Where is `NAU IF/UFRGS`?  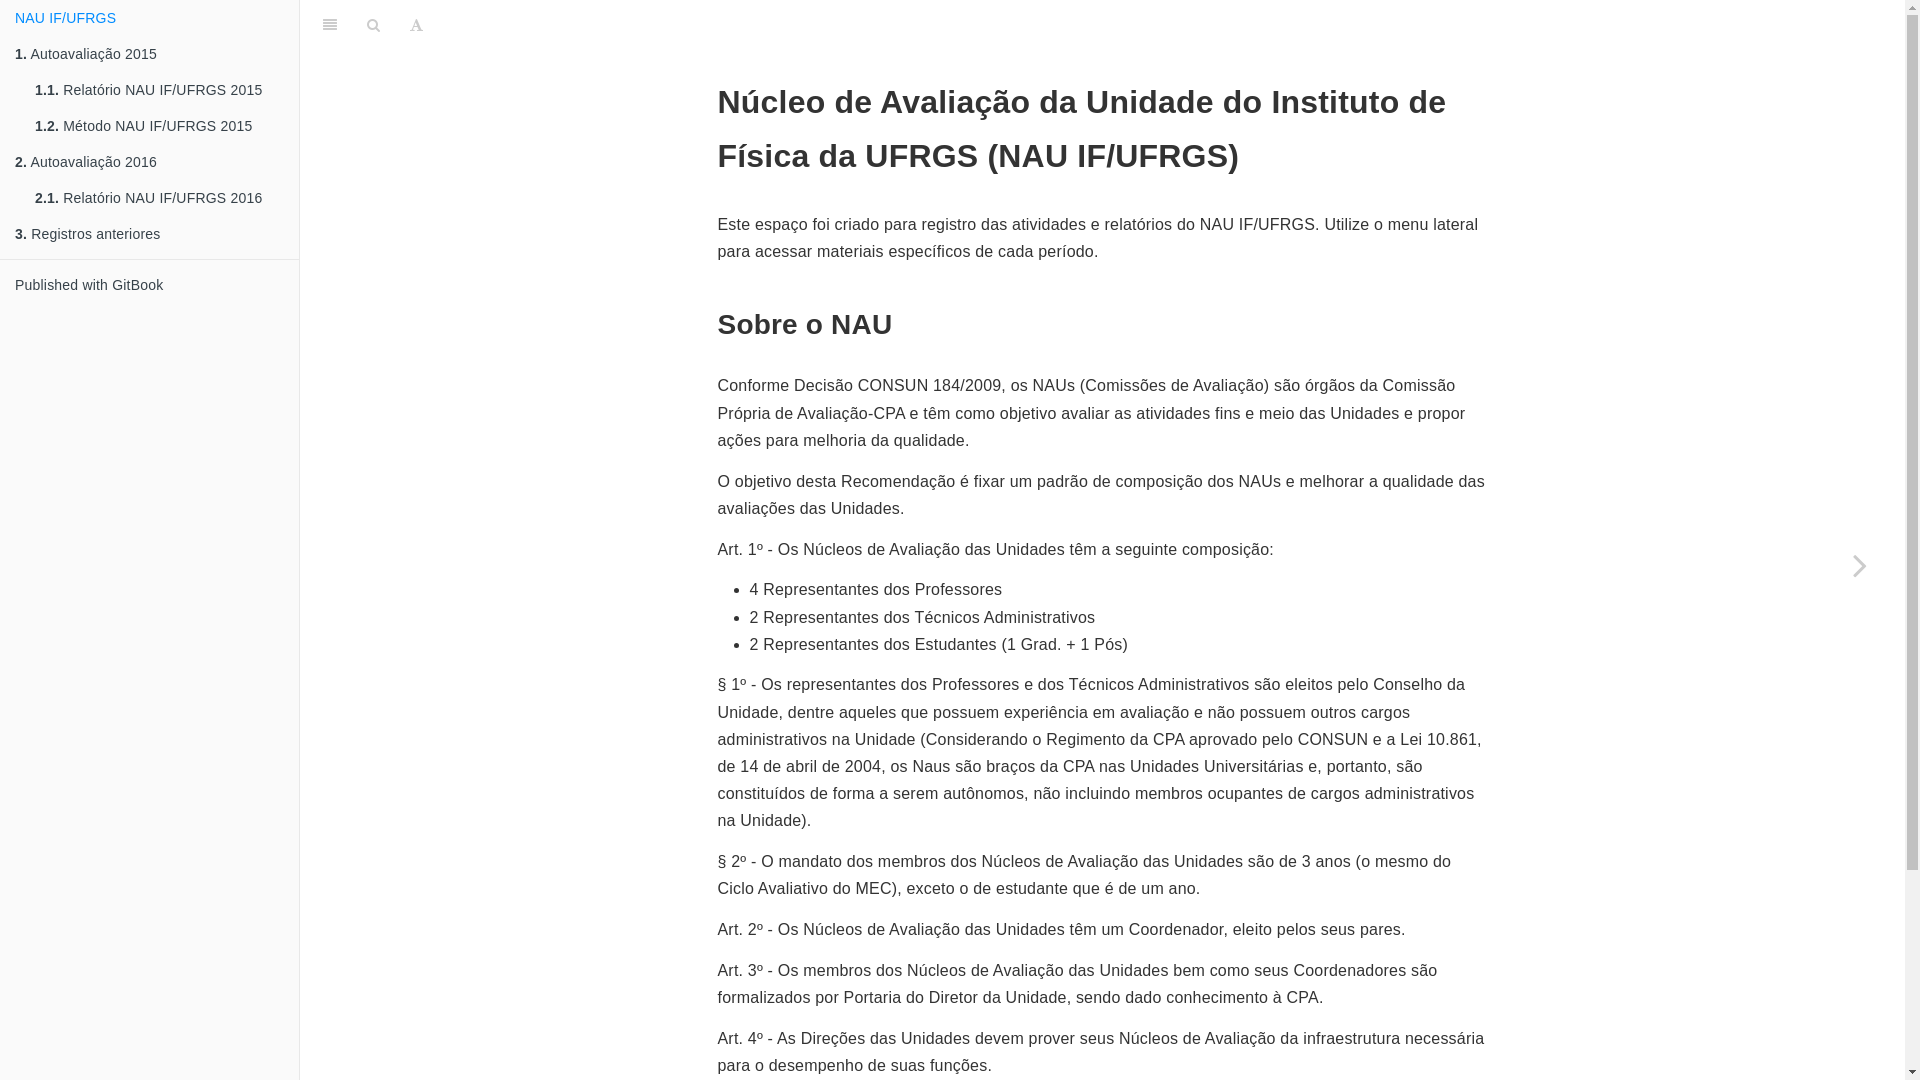
NAU IF/UFRGS is located at coordinates (150, 18).